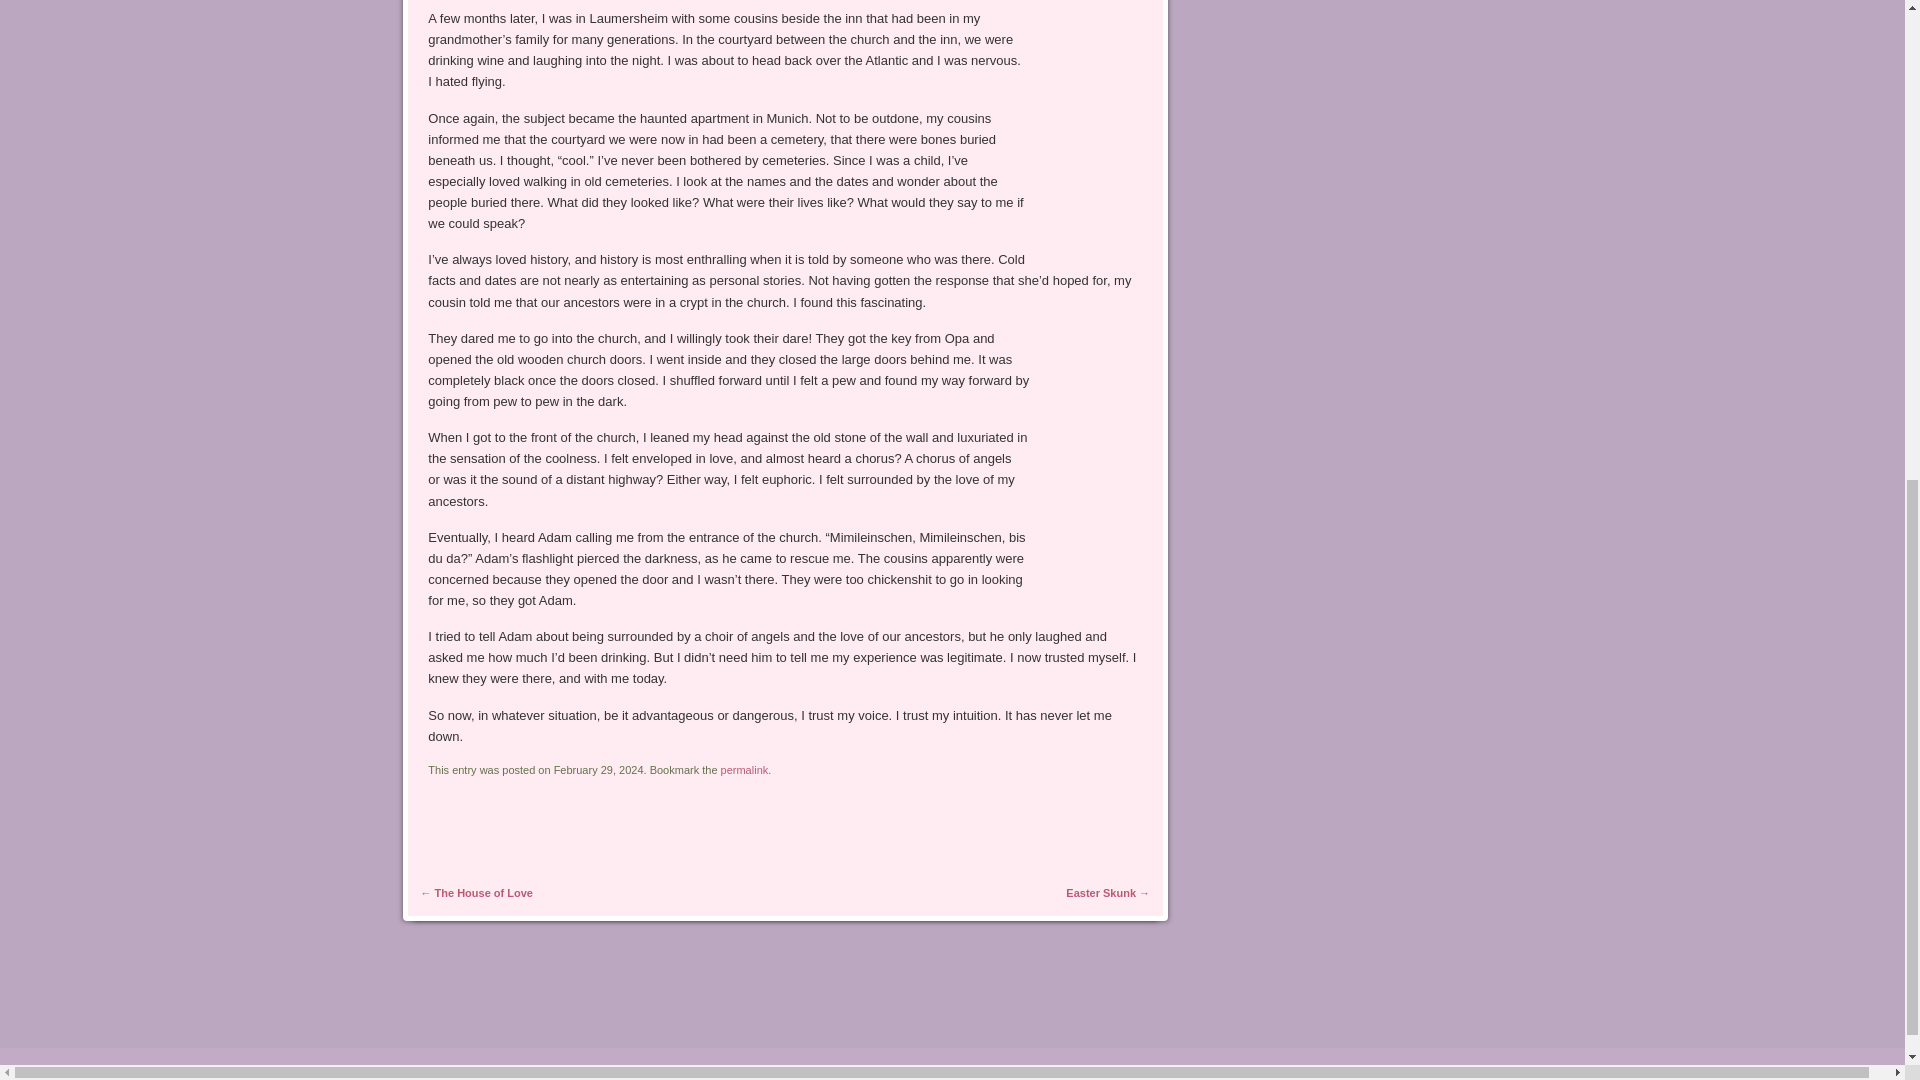 The image size is (1920, 1080). I want to click on permalink, so click(745, 770).